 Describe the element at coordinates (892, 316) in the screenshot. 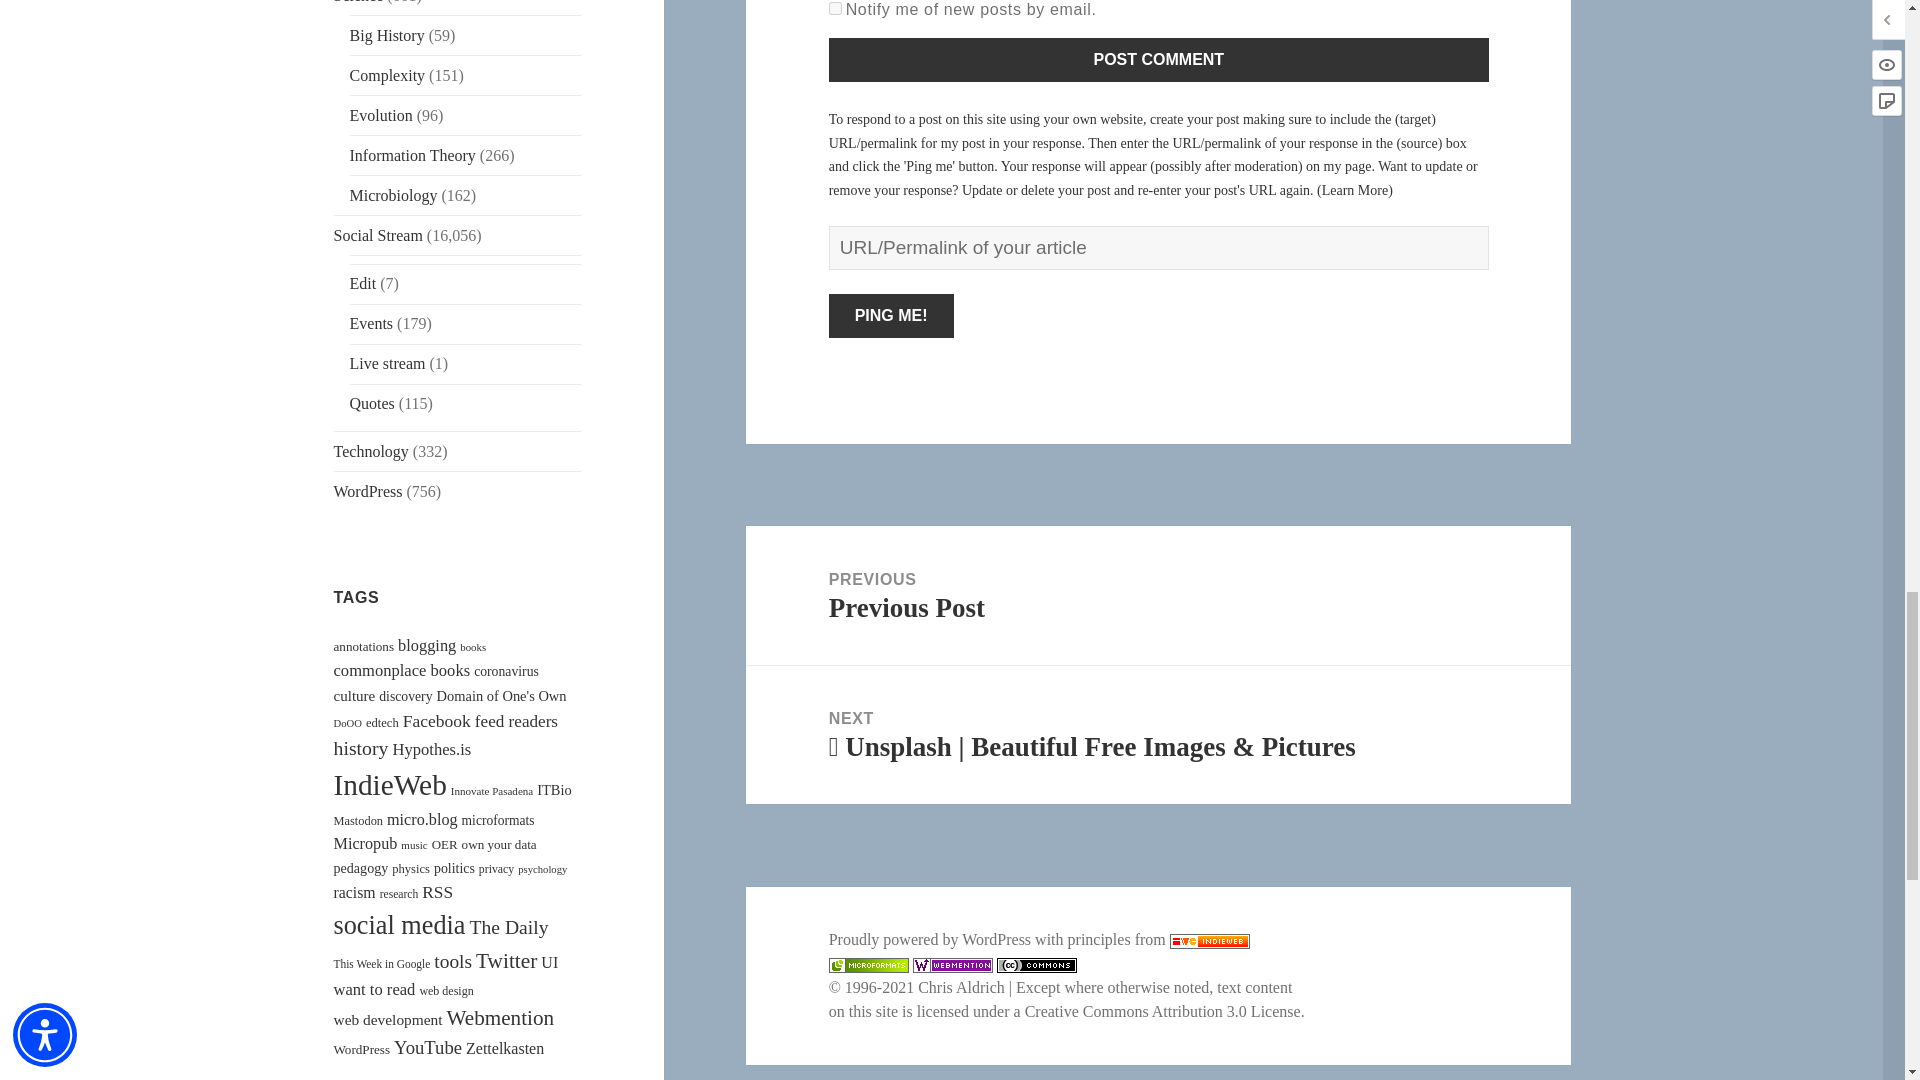

I see `Ping me!` at that location.